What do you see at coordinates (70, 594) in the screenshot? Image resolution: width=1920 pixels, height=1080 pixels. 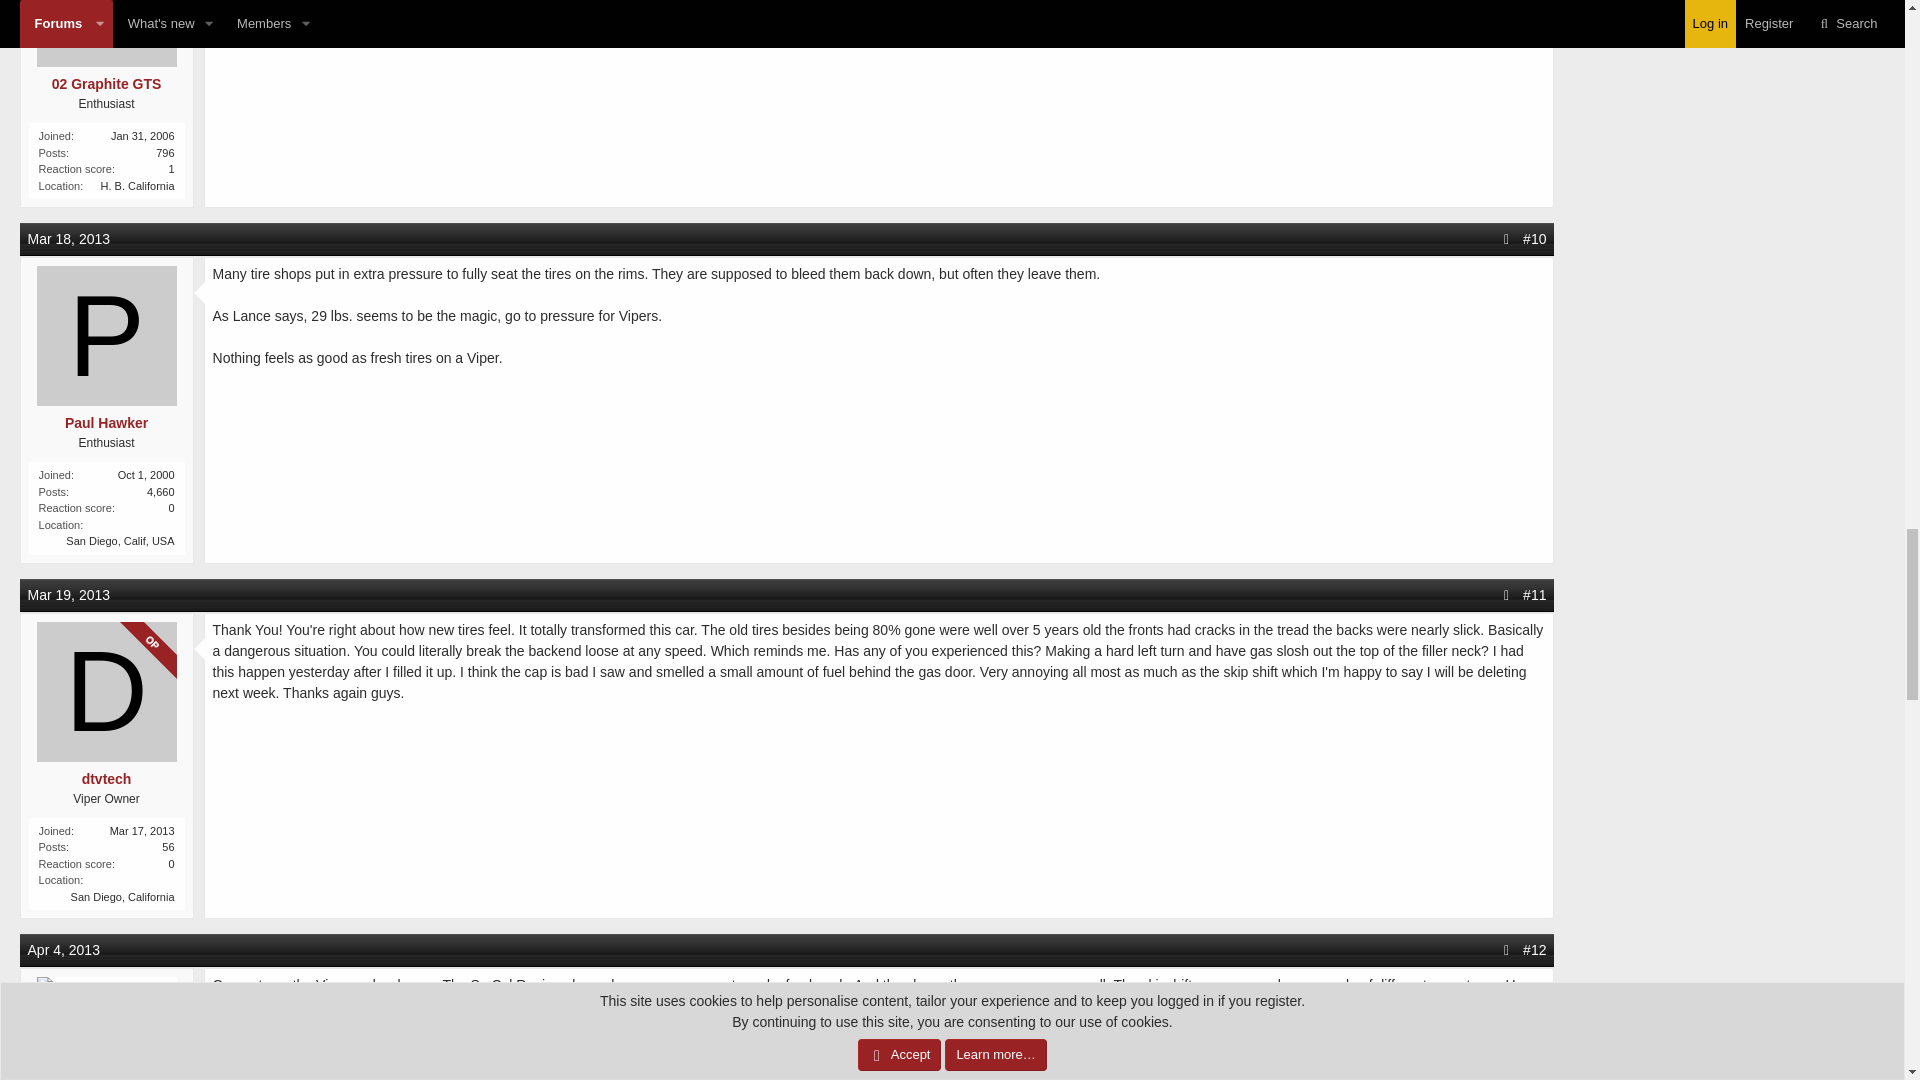 I see `Mar 19, 2013 at 8:57 AM` at bounding box center [70, 594].